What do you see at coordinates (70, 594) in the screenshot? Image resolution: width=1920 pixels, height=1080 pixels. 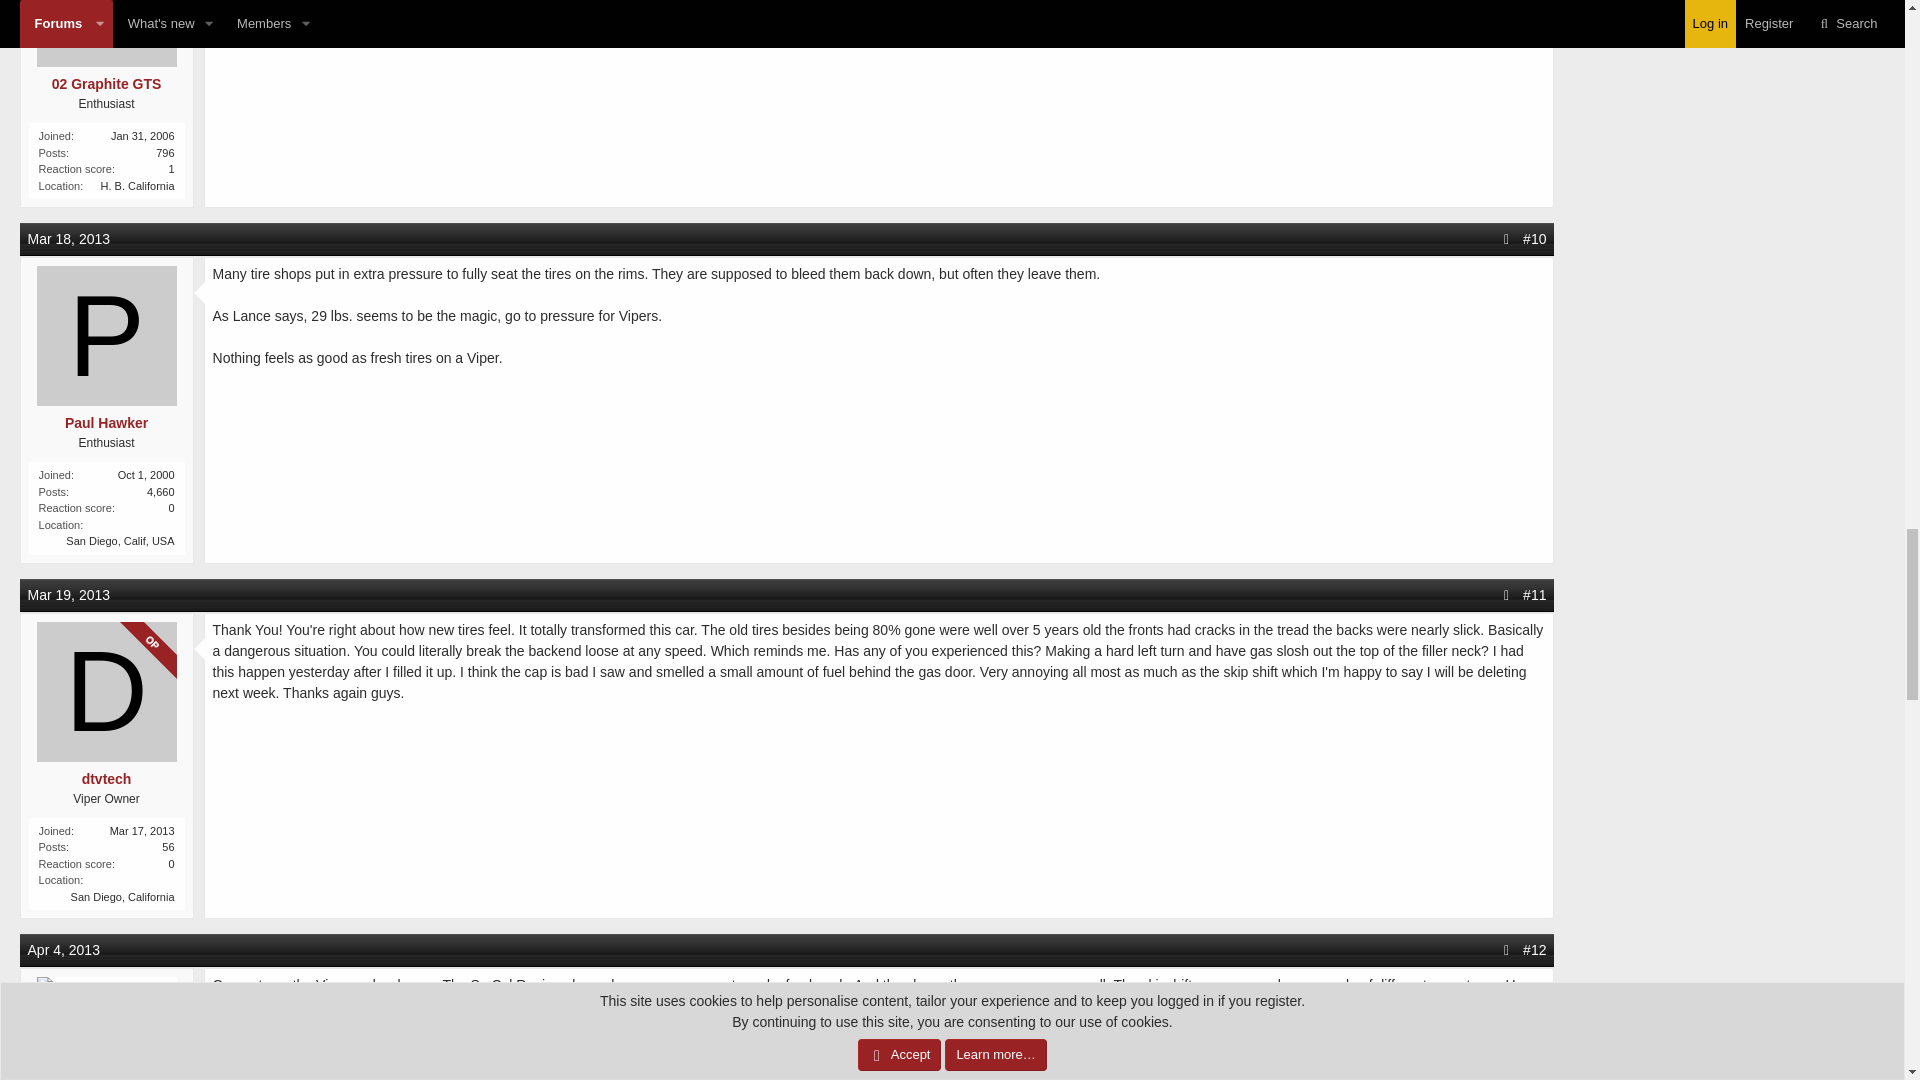 I see `Mar 19, 2013 at 8:57 AM` at bounding box center [70, 594].